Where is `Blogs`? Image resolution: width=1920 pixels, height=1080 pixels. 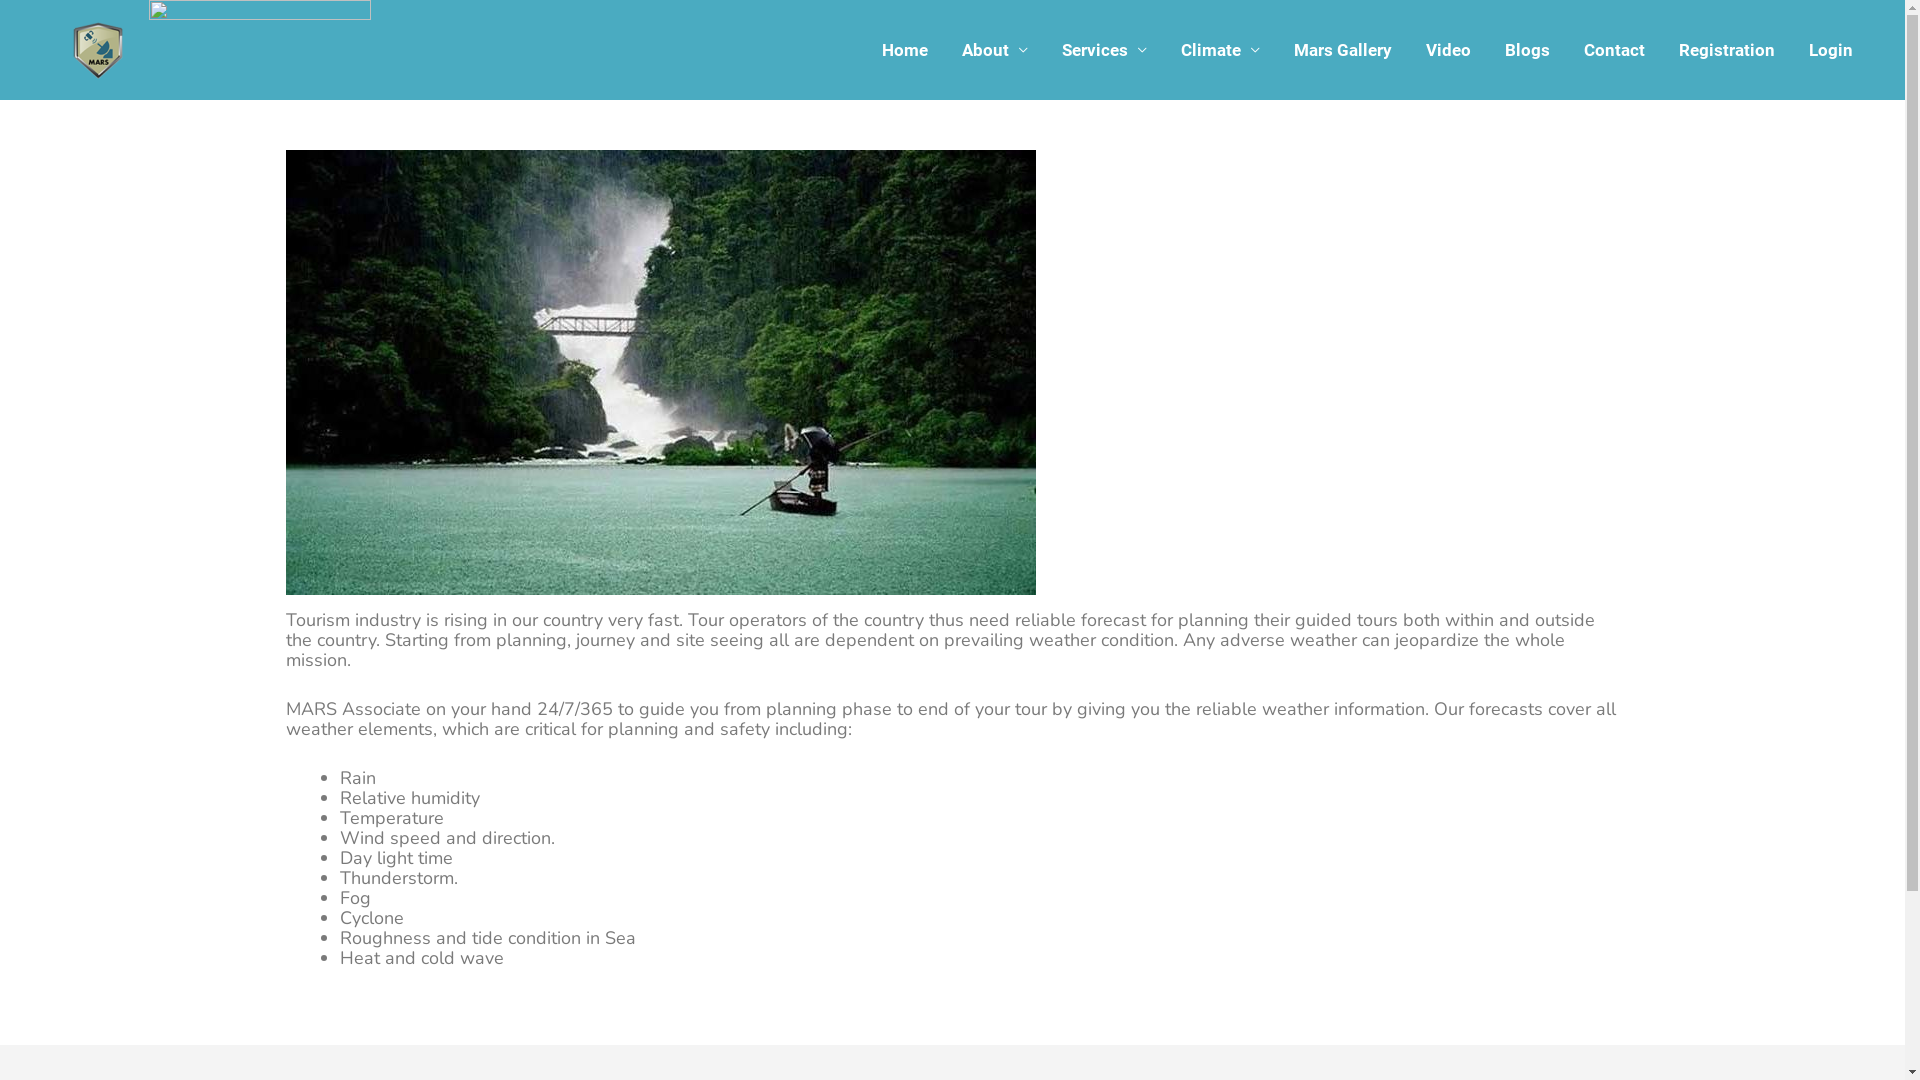
Blogs is located at coordinates (1528, 50).